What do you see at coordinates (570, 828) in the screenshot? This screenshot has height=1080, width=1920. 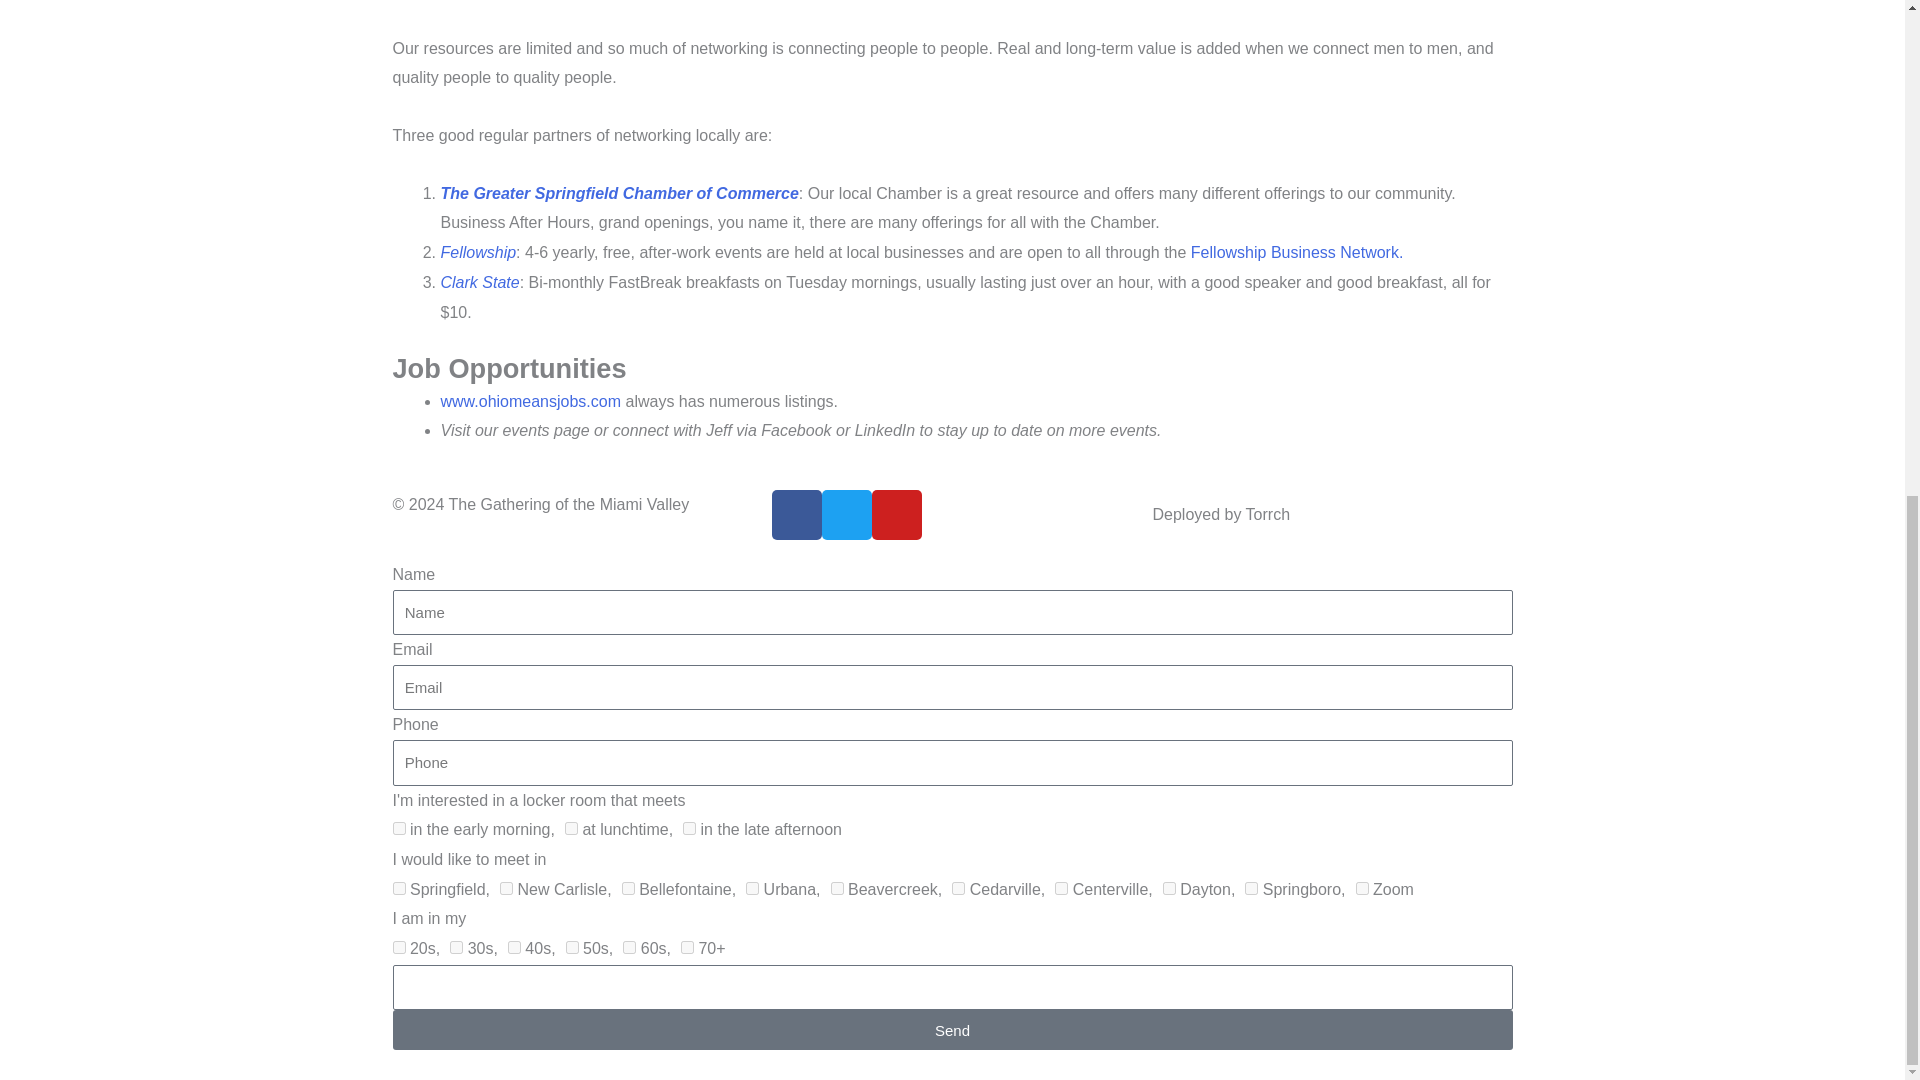 I see `at lunchtime, ` at bounding box center [570, 828].